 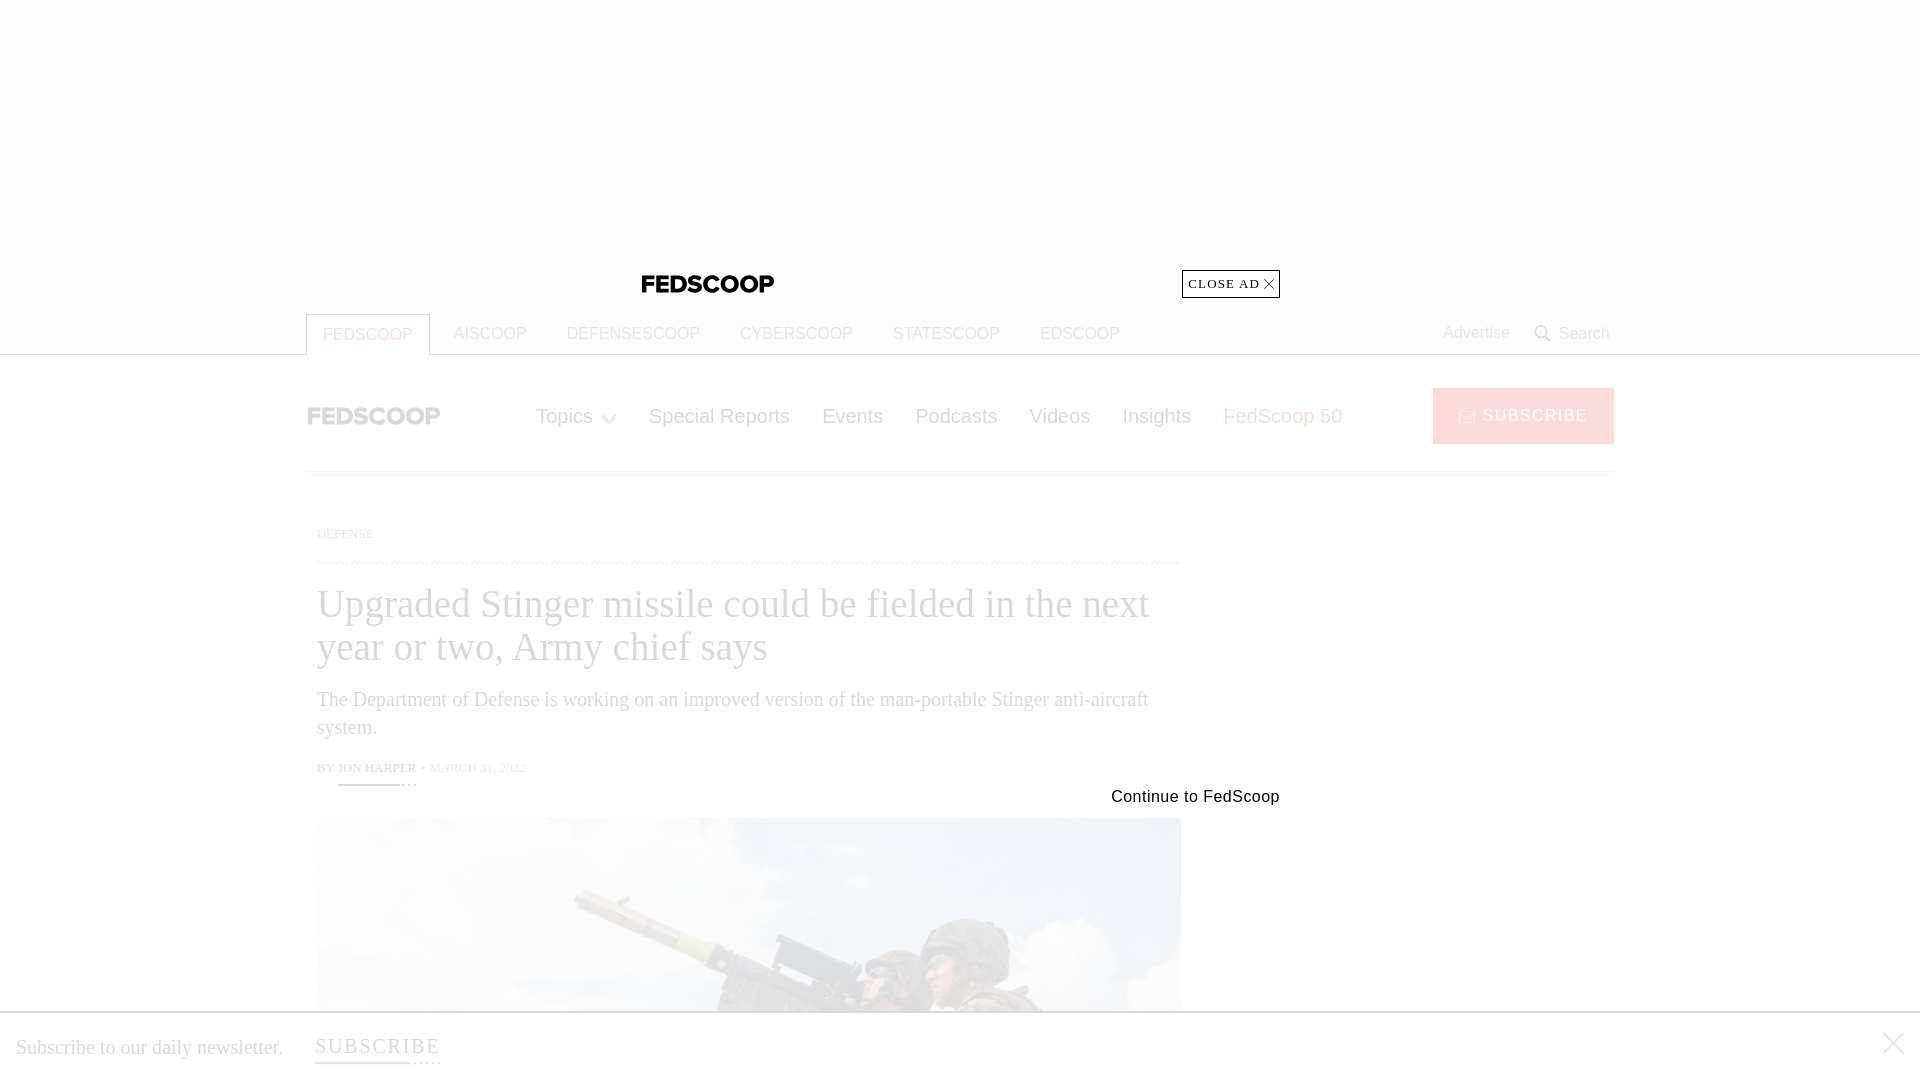 What do you see at coordinates (376, 770) in the screenshot?
I see `Jon Harper` at bounding box center [376, 770].